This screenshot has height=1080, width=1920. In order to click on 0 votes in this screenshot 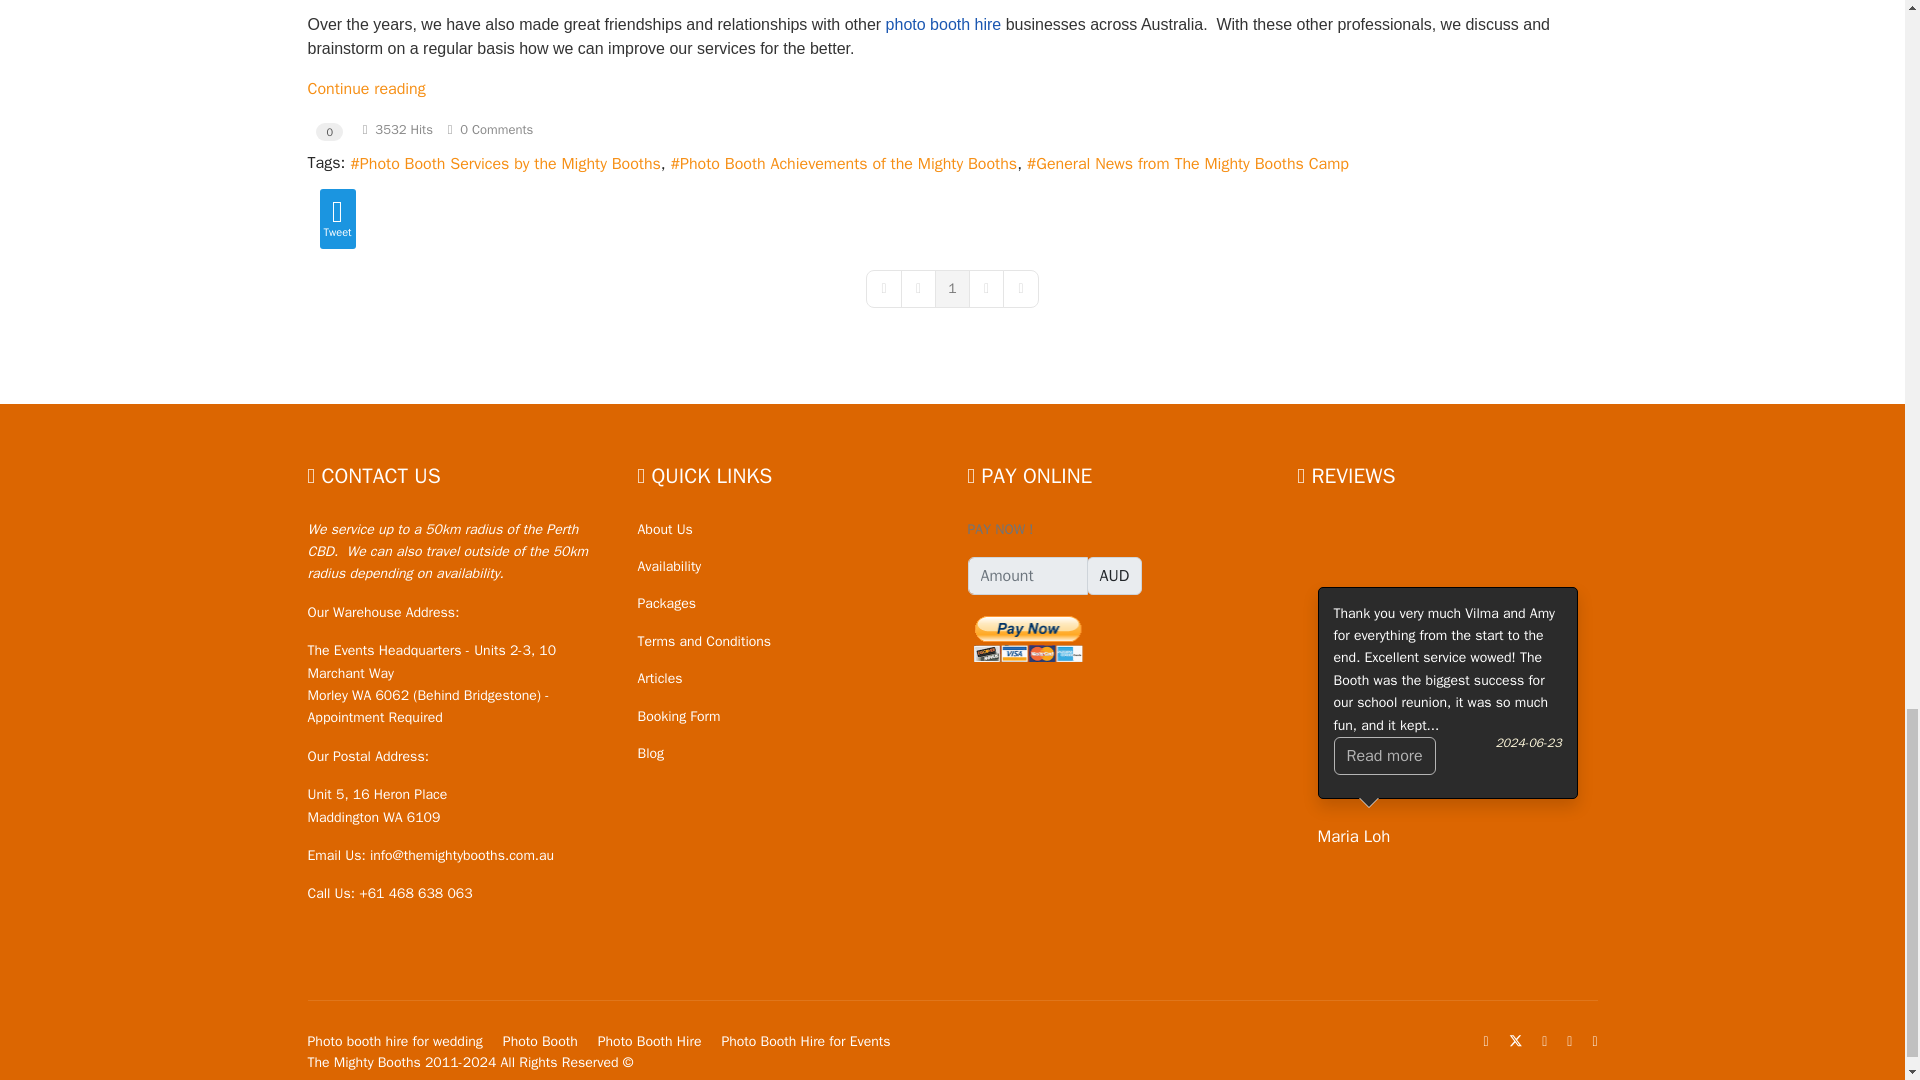, I will do `click(330, 132)`.